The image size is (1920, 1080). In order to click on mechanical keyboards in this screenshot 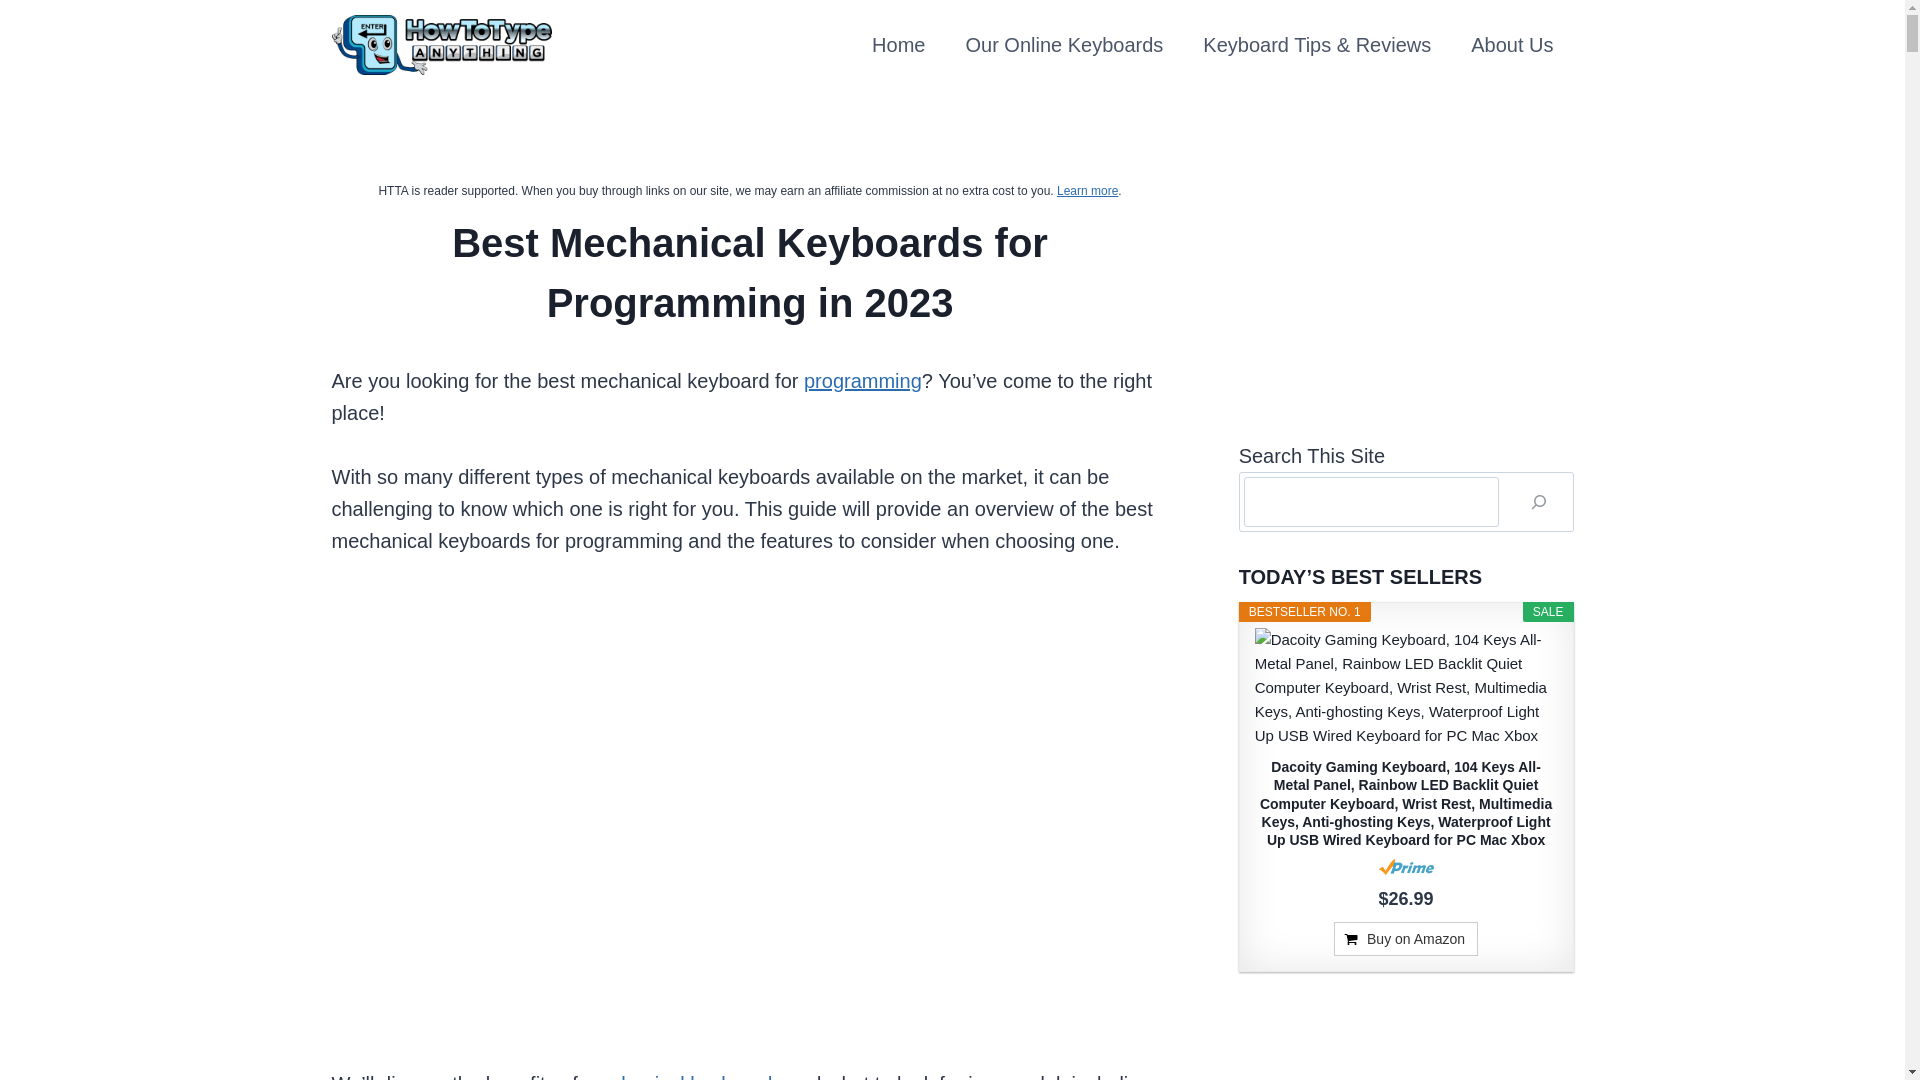, I will do `click(682, 1076)`.